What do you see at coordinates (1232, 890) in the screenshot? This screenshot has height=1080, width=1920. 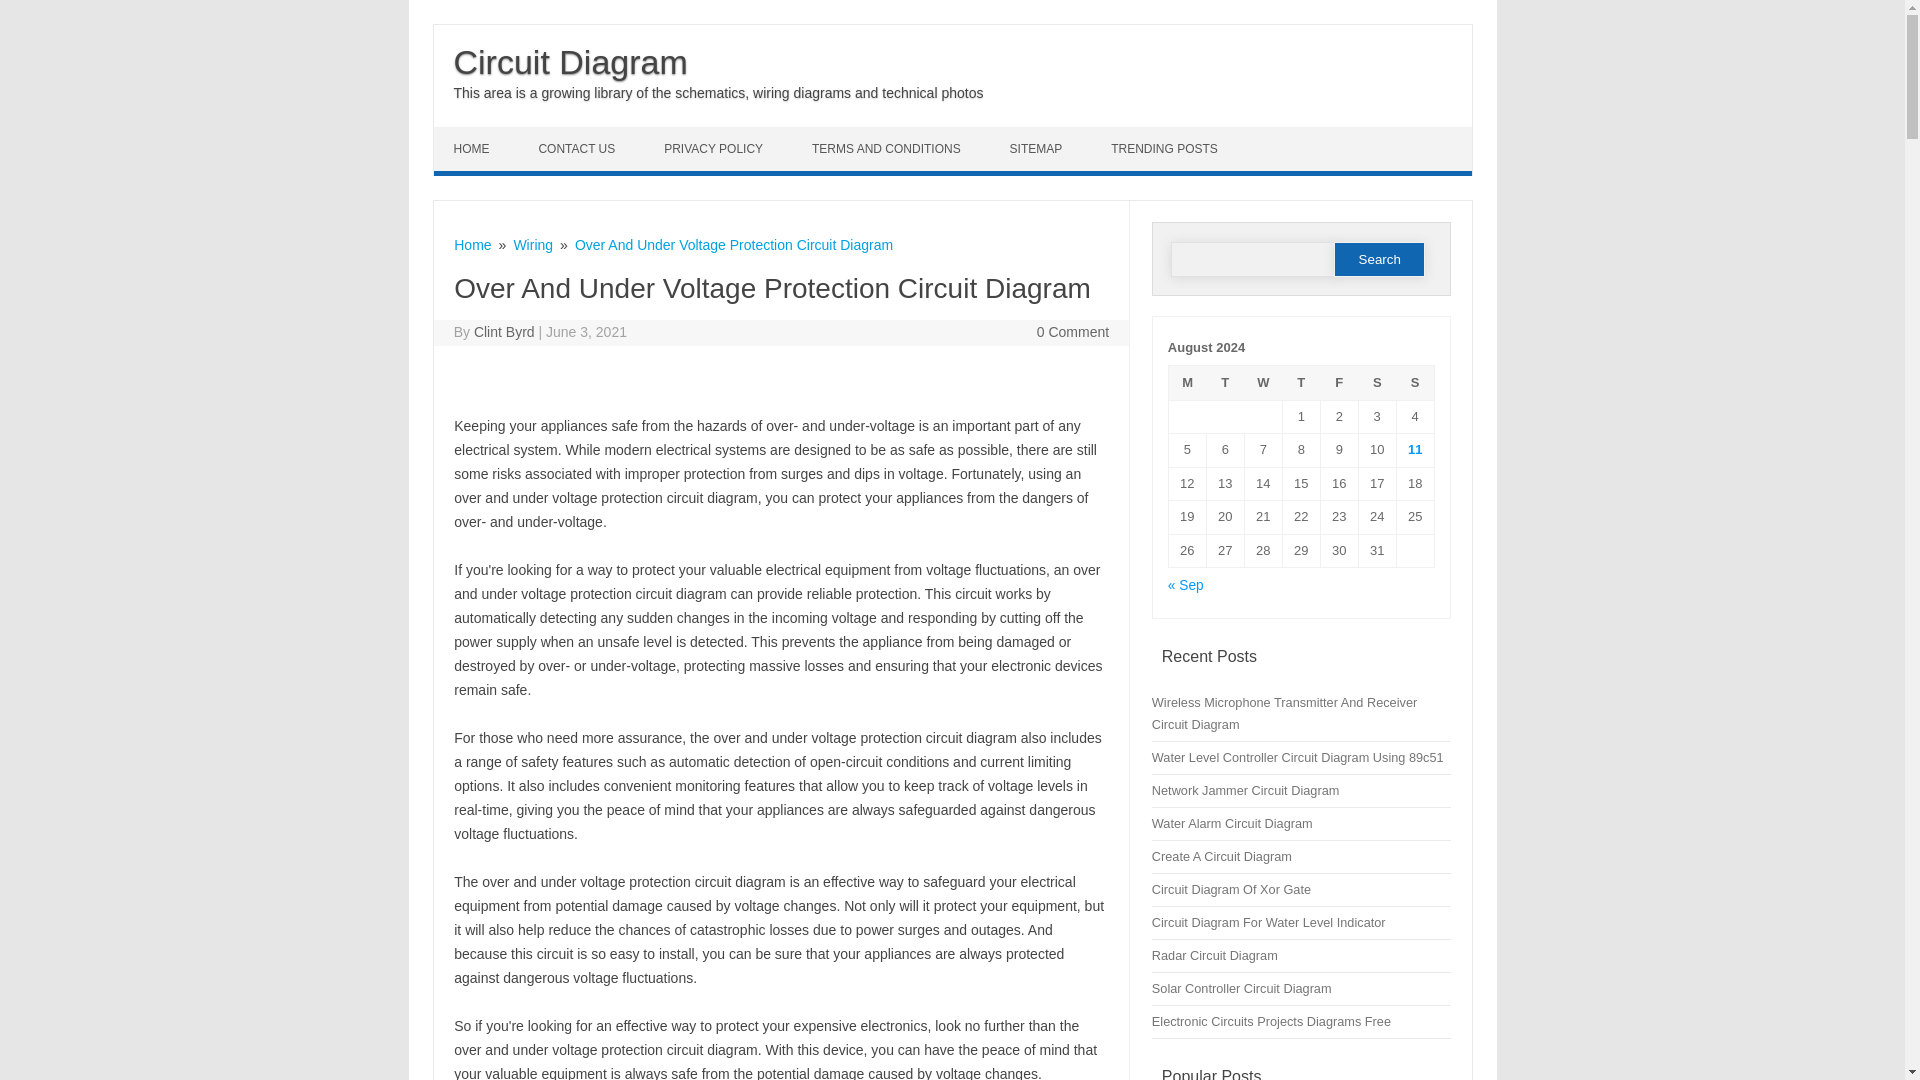 I see `Circuit Diagram Of Xor Gate` at bounding box center [1232, 890].